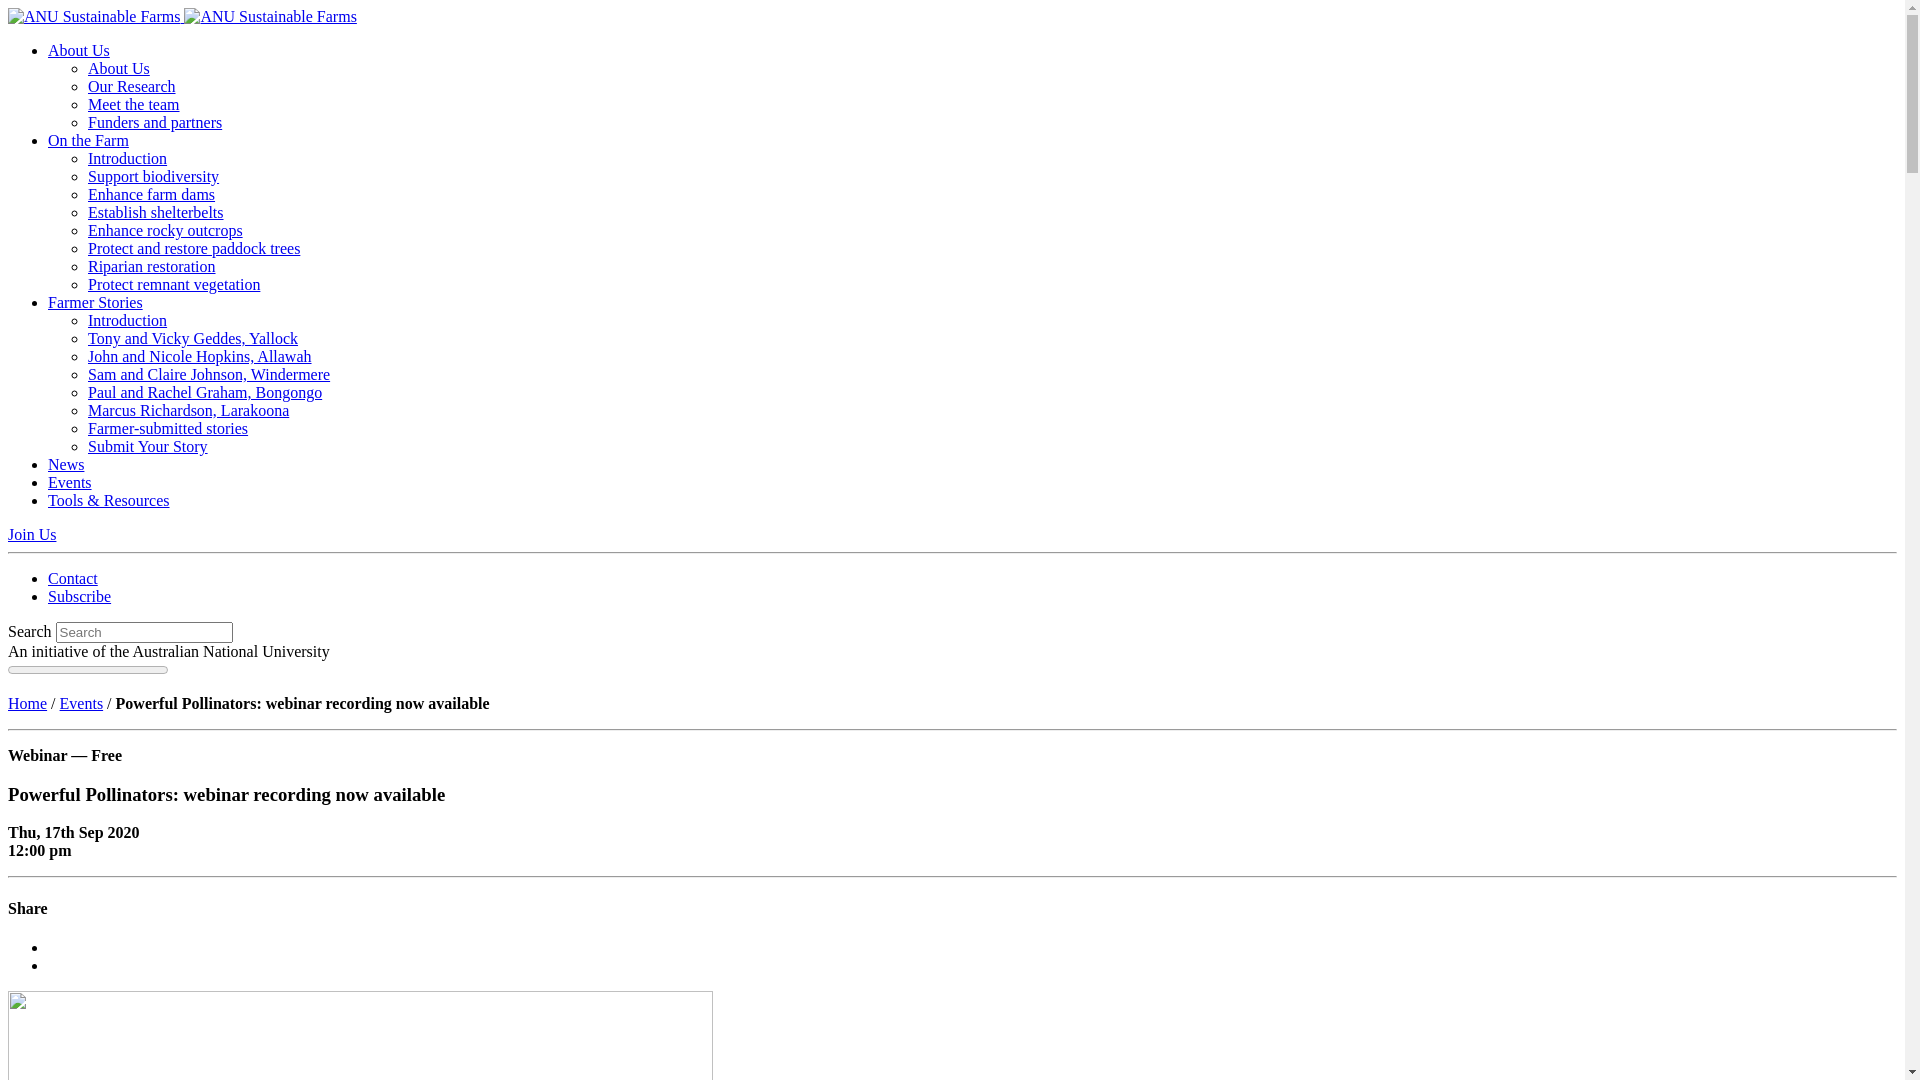 The image size is (1920, 1080). What do you see at coordinates (168, 428) in the screenshot?
I see `Farmer-submitted stories` at bounding box center [168, 428].